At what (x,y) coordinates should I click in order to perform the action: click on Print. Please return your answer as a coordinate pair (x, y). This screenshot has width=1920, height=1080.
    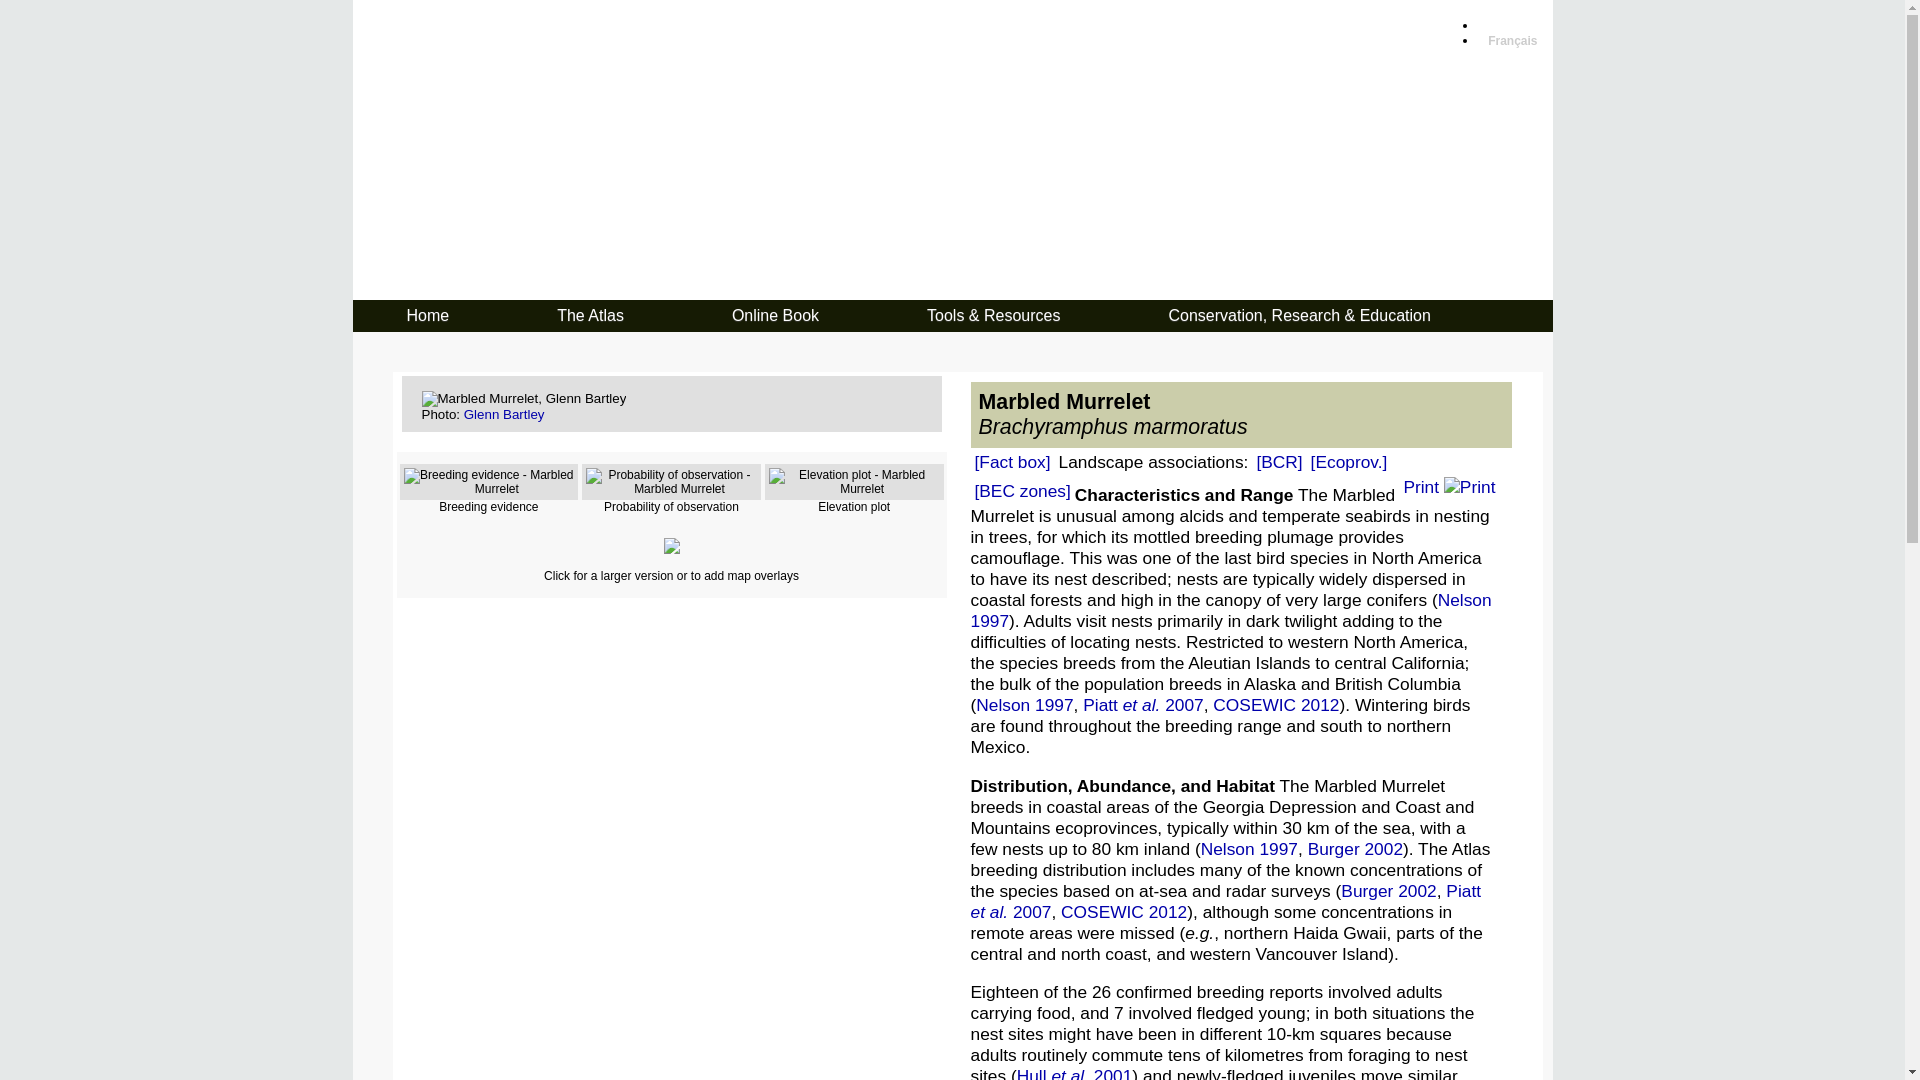
    Looking at the image, I should click on (1449, 487).